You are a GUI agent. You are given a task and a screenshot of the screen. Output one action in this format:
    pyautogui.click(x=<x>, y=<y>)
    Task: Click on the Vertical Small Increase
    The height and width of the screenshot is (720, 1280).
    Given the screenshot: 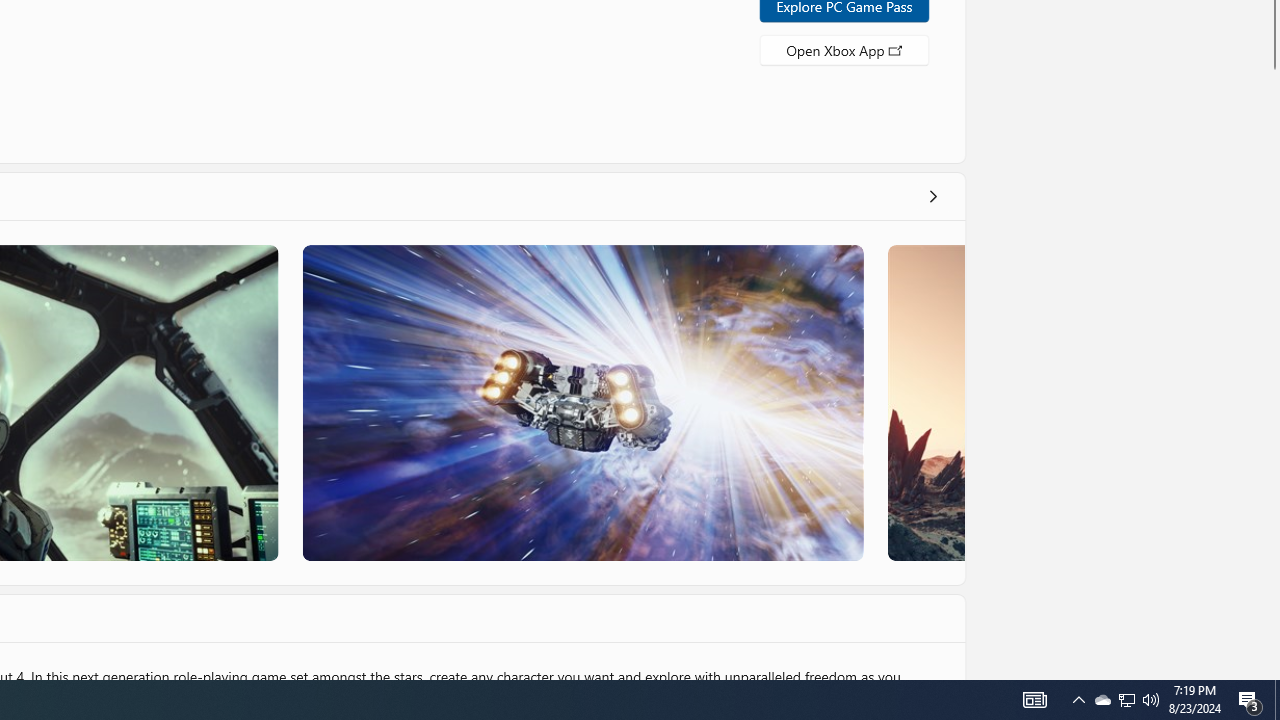 What is the action you would take?
    pyautogui.click(x=1272, y=672)
    